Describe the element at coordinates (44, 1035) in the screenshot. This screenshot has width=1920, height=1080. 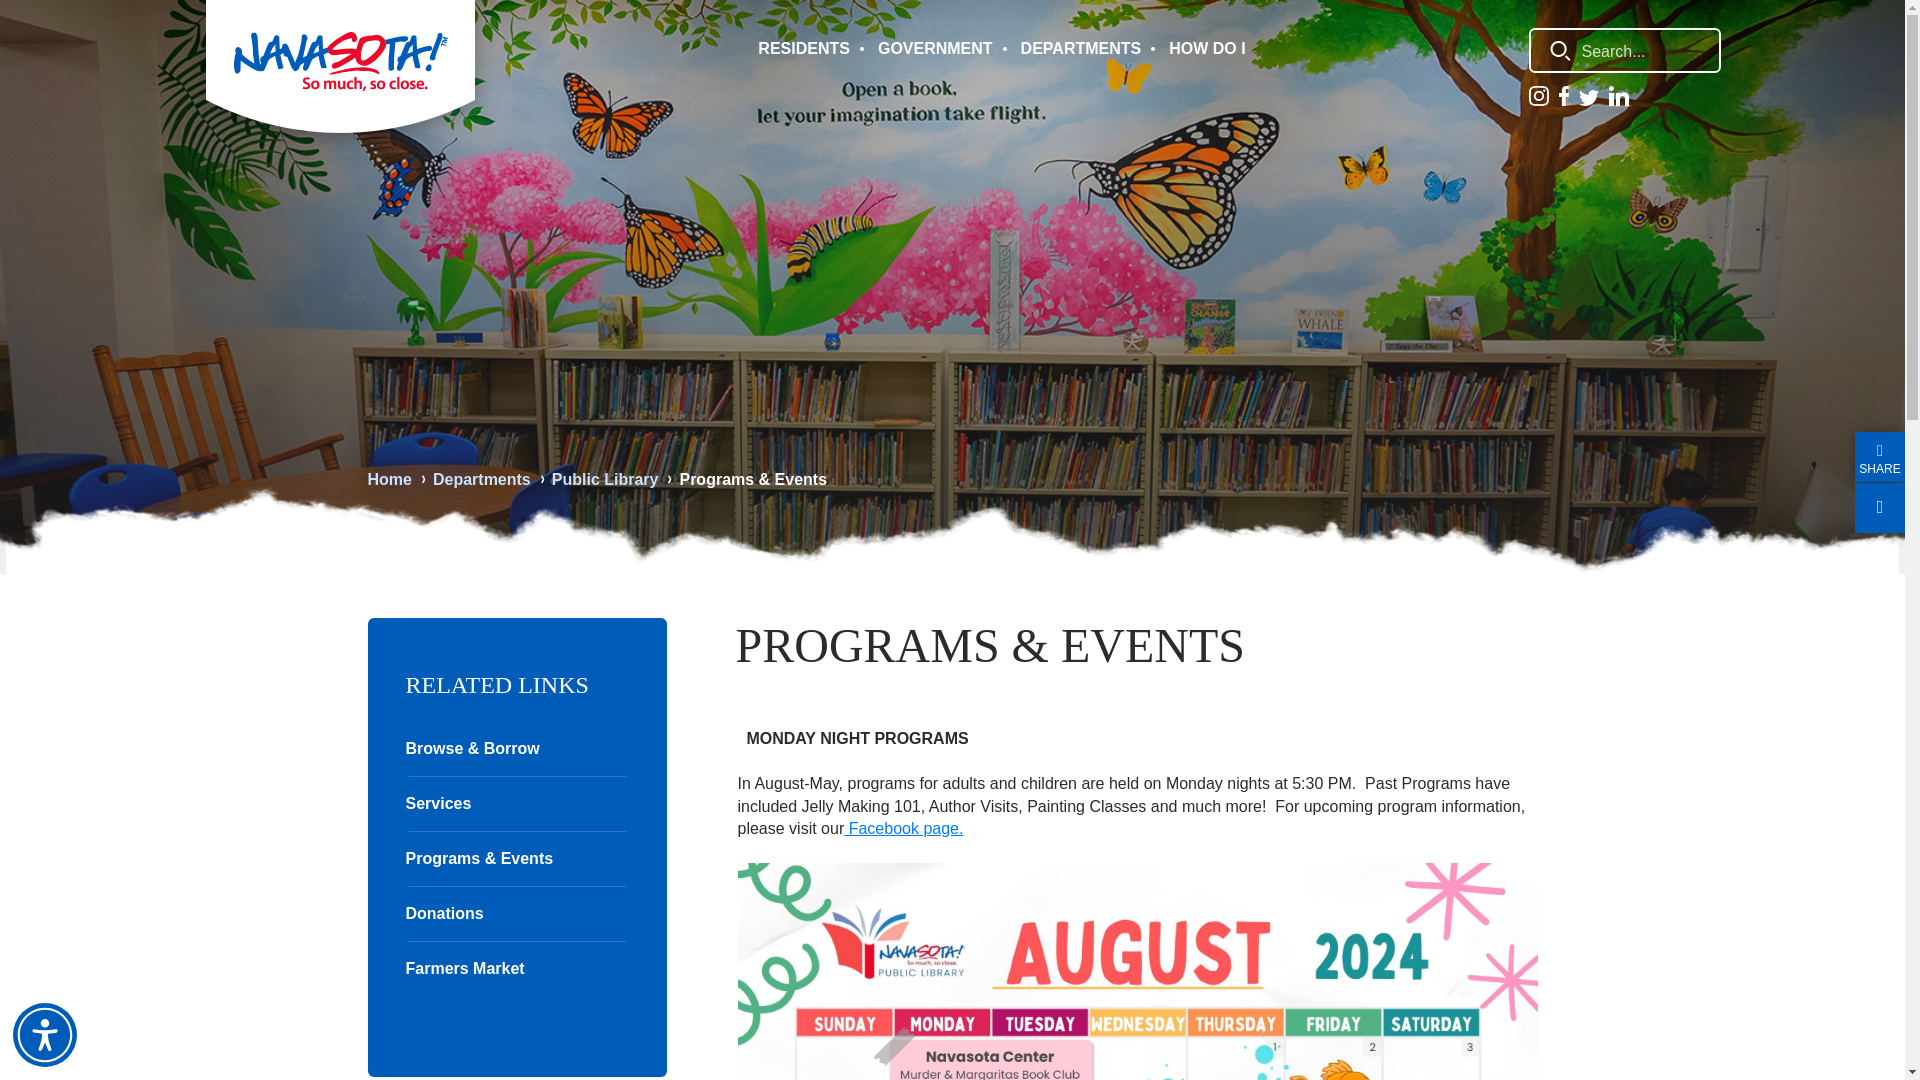
I see `Accessibility Menu` at that location.